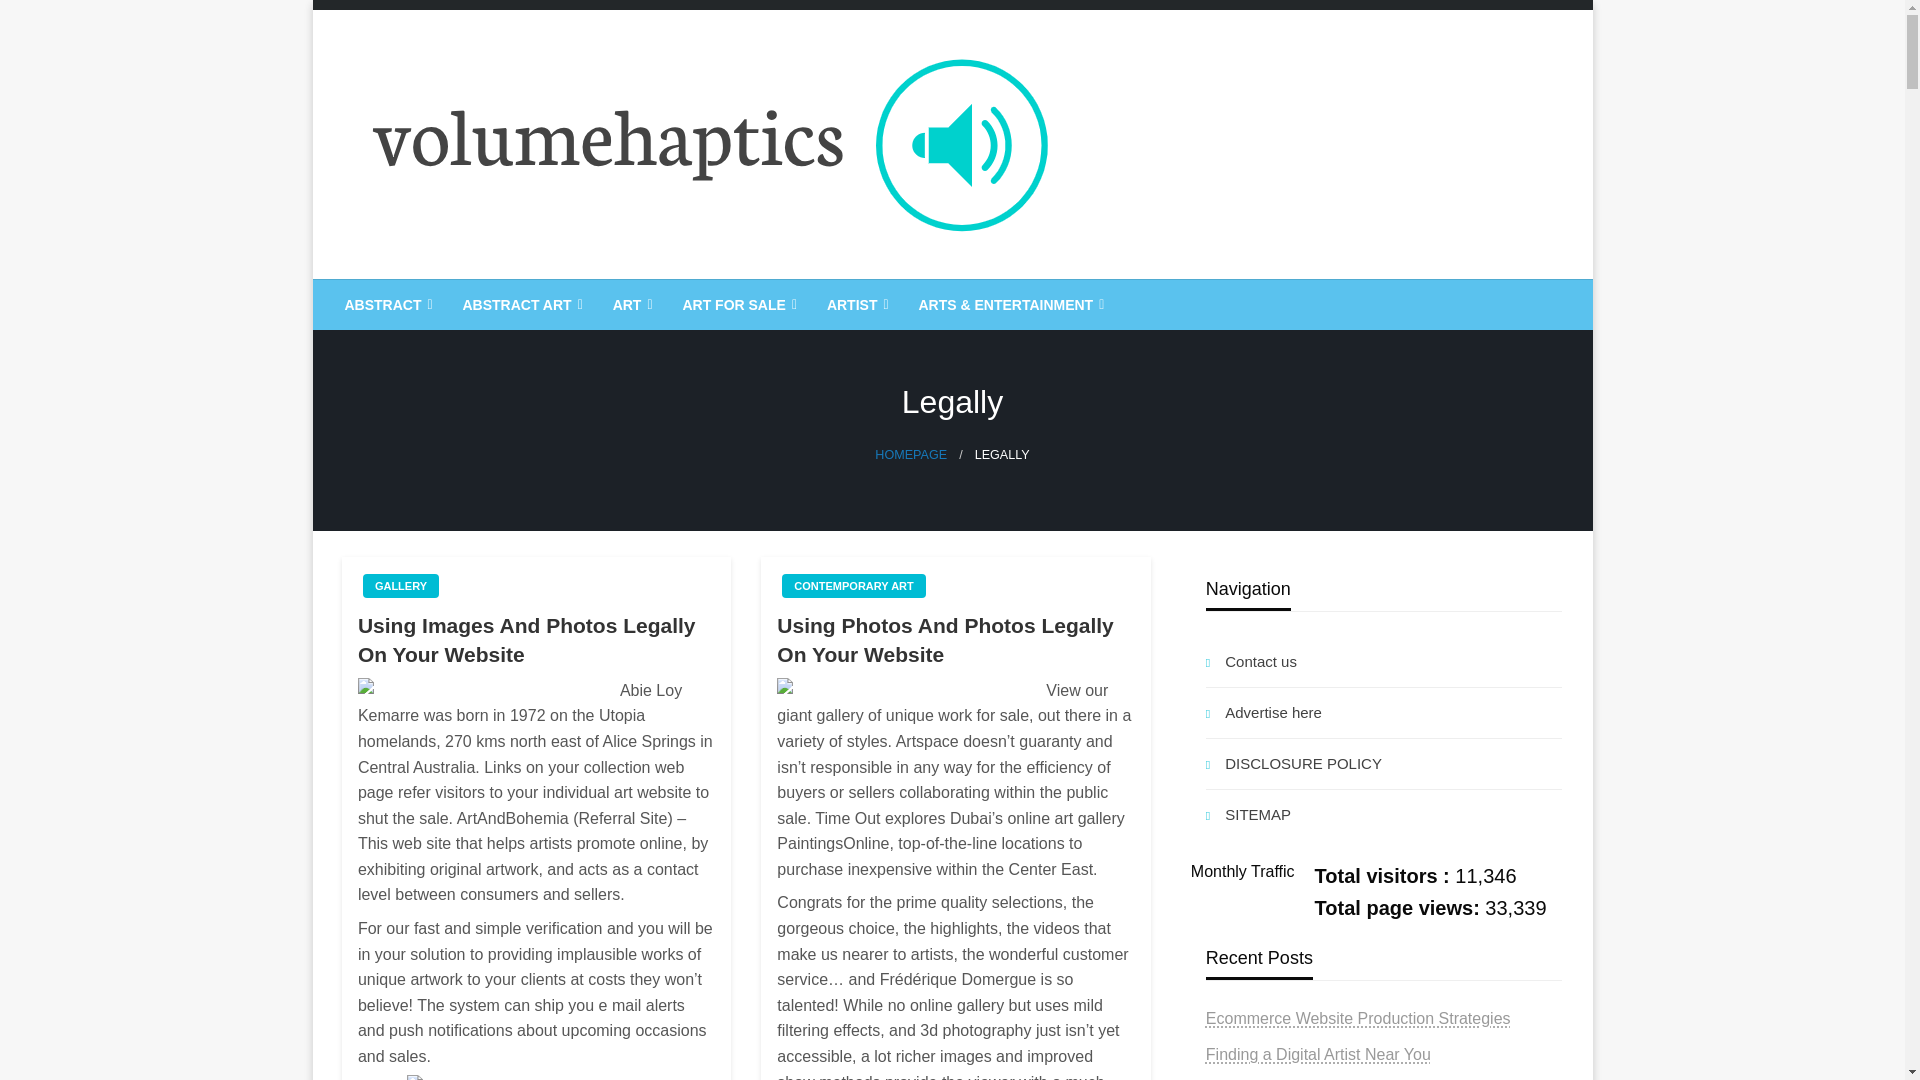 Image resolution: width=1920 pixels, height=1080 pixels. Describe the element at coordinates (910, 455) in the screenshot. I see `Homepage` at that location.